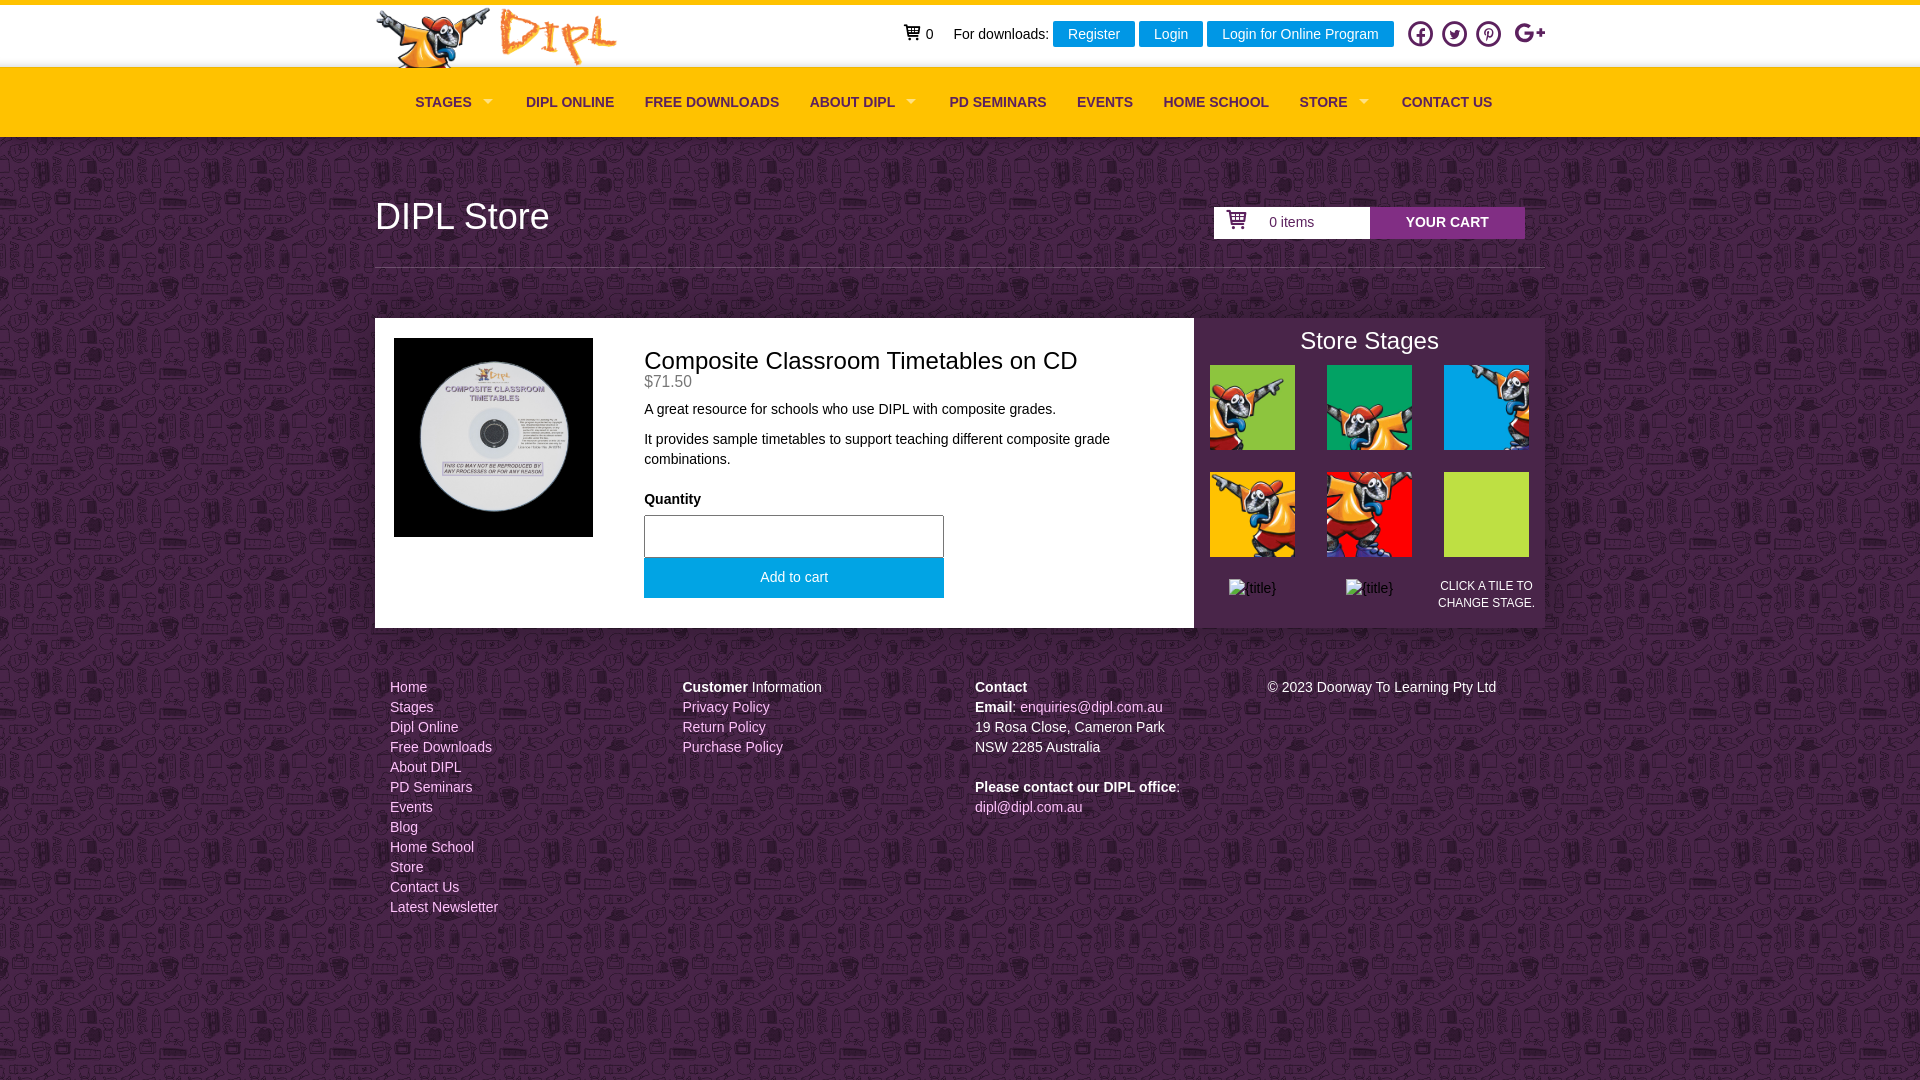 The height and width of the screenshot is (1080, 1920). Describe the element at coordinates (1300, 34) in the screenshot. I see `Login for Online Program` at that location.